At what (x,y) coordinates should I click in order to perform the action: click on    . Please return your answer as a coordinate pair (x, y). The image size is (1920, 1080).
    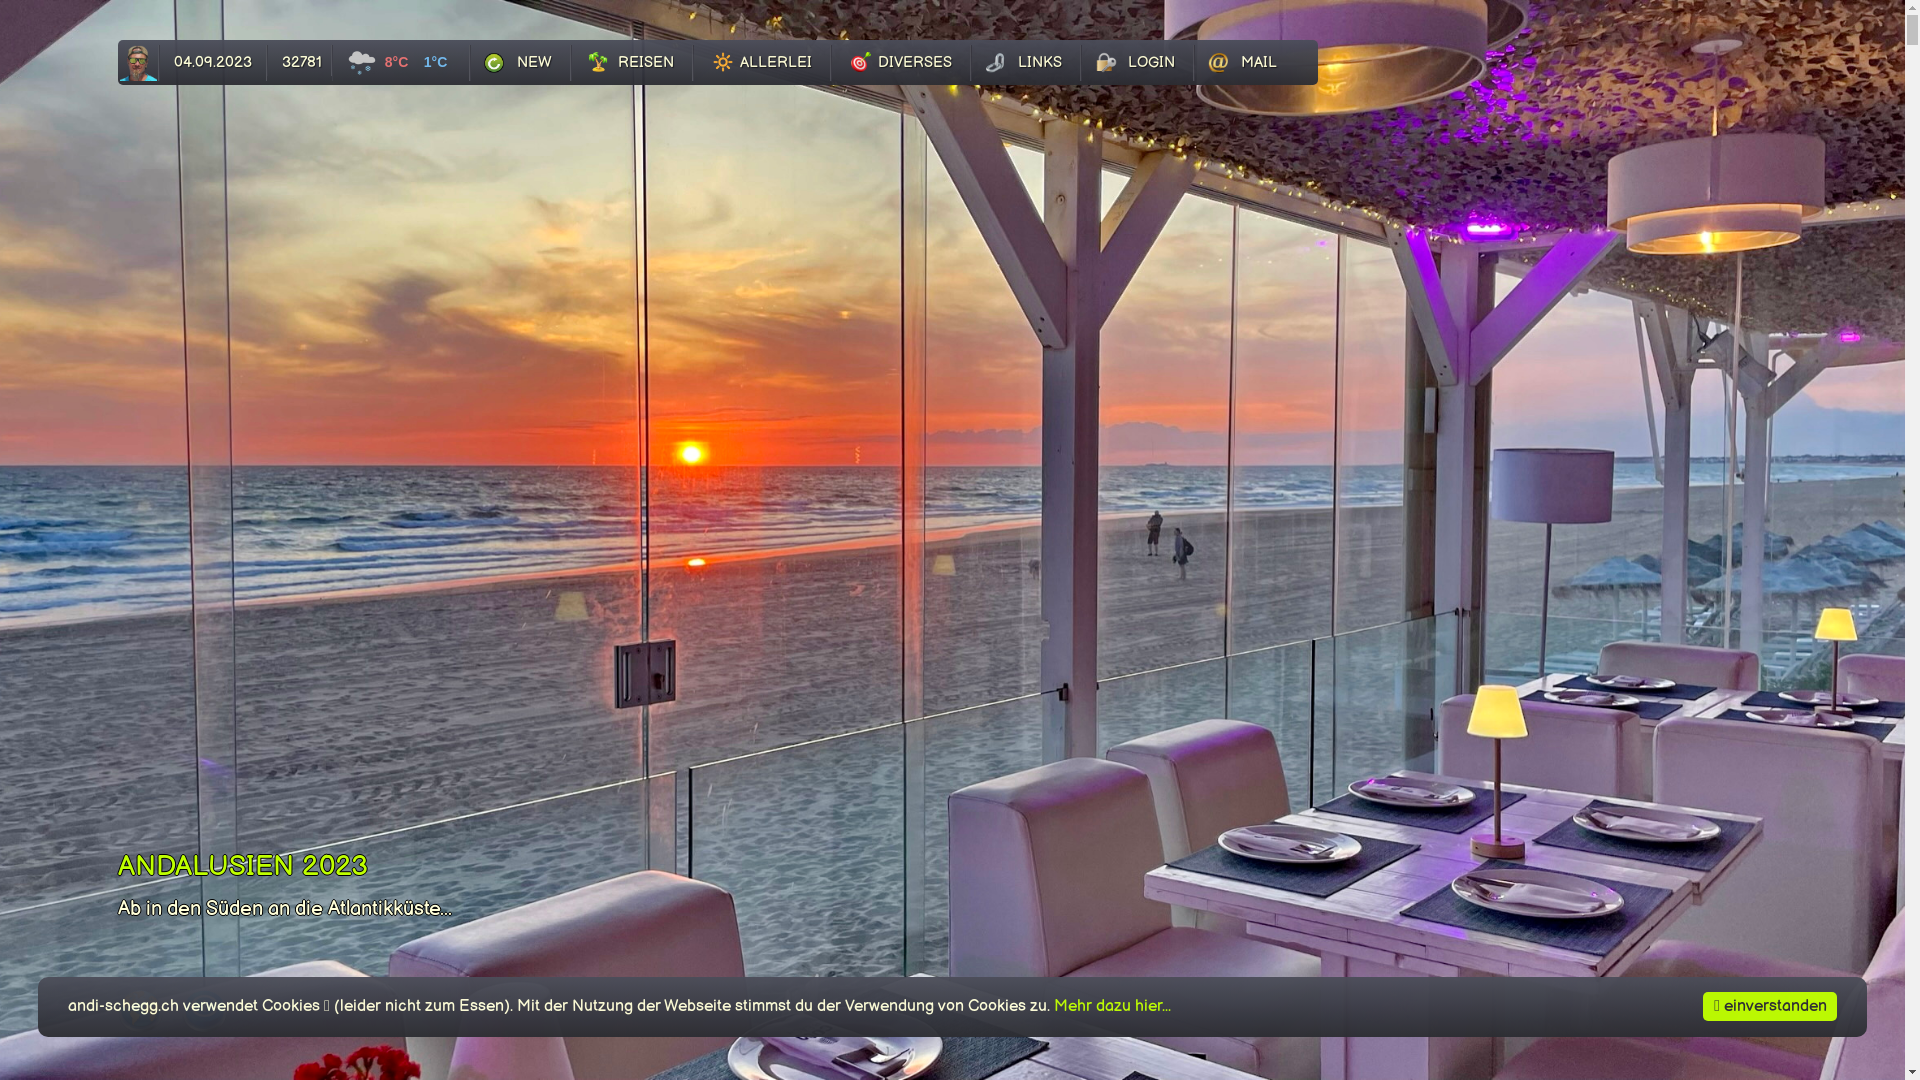
    Looking at the image, I should click on (138, 63).